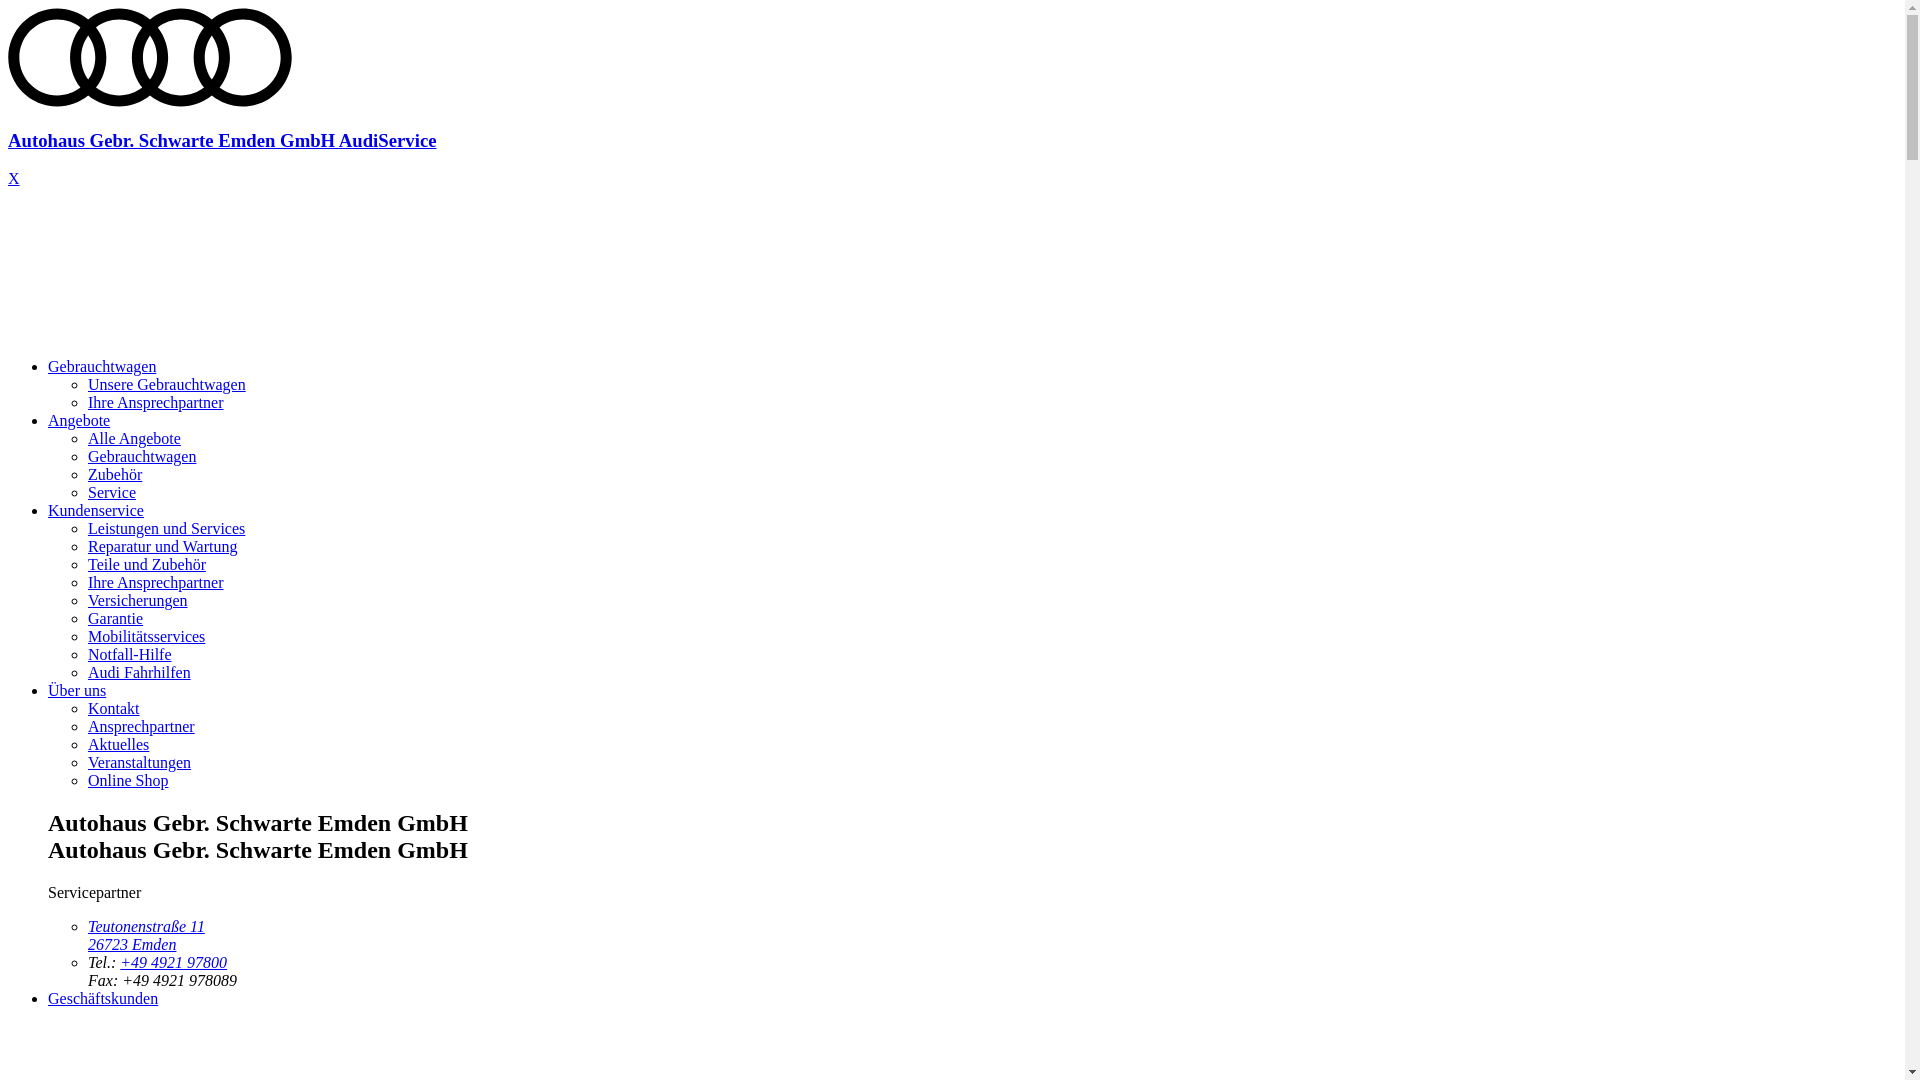 This screenshot has width=1920, height=1080. Describe the element at coordinates (130, 654) in the screenshot. I see `Notfall-Hilfe` at that location.